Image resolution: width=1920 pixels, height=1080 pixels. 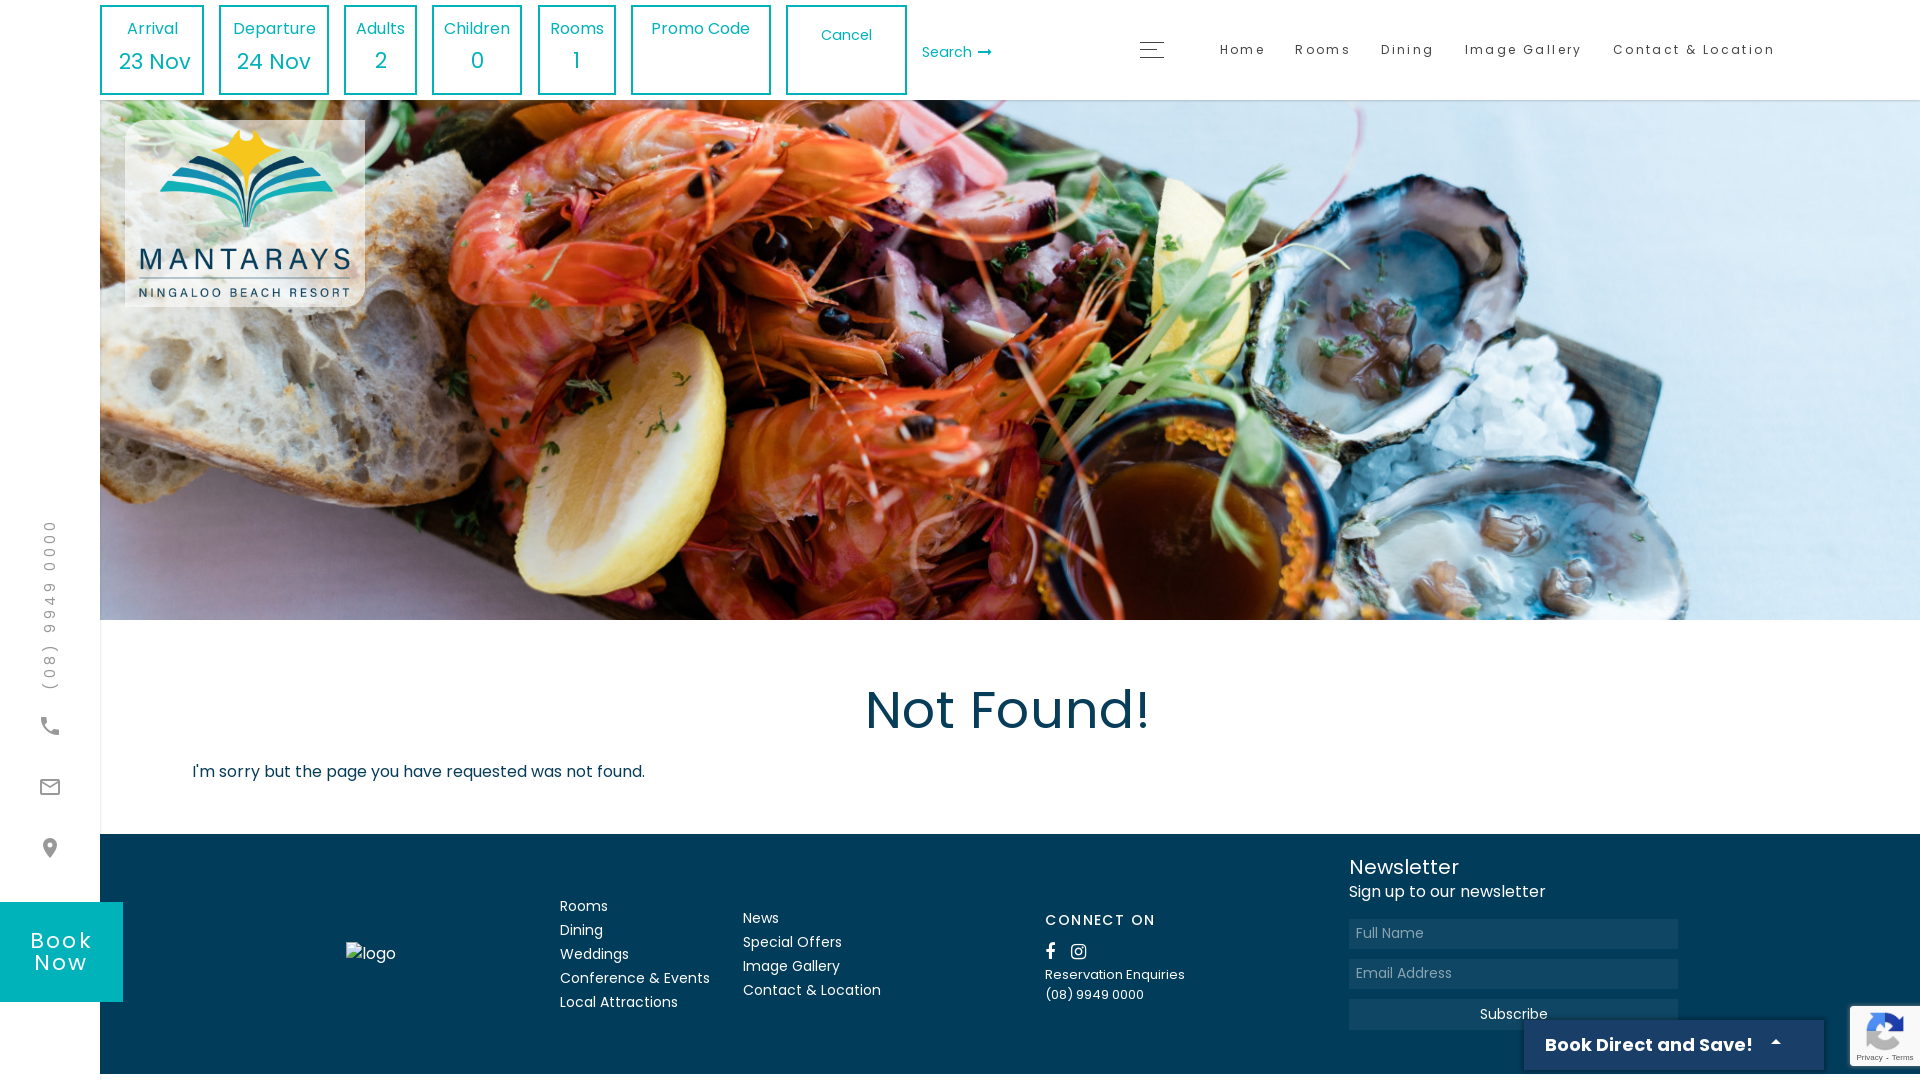 What do you see at coordinates (584, 906) in the screenshot?
I see `Rooms` at bounding box center [584, 906].